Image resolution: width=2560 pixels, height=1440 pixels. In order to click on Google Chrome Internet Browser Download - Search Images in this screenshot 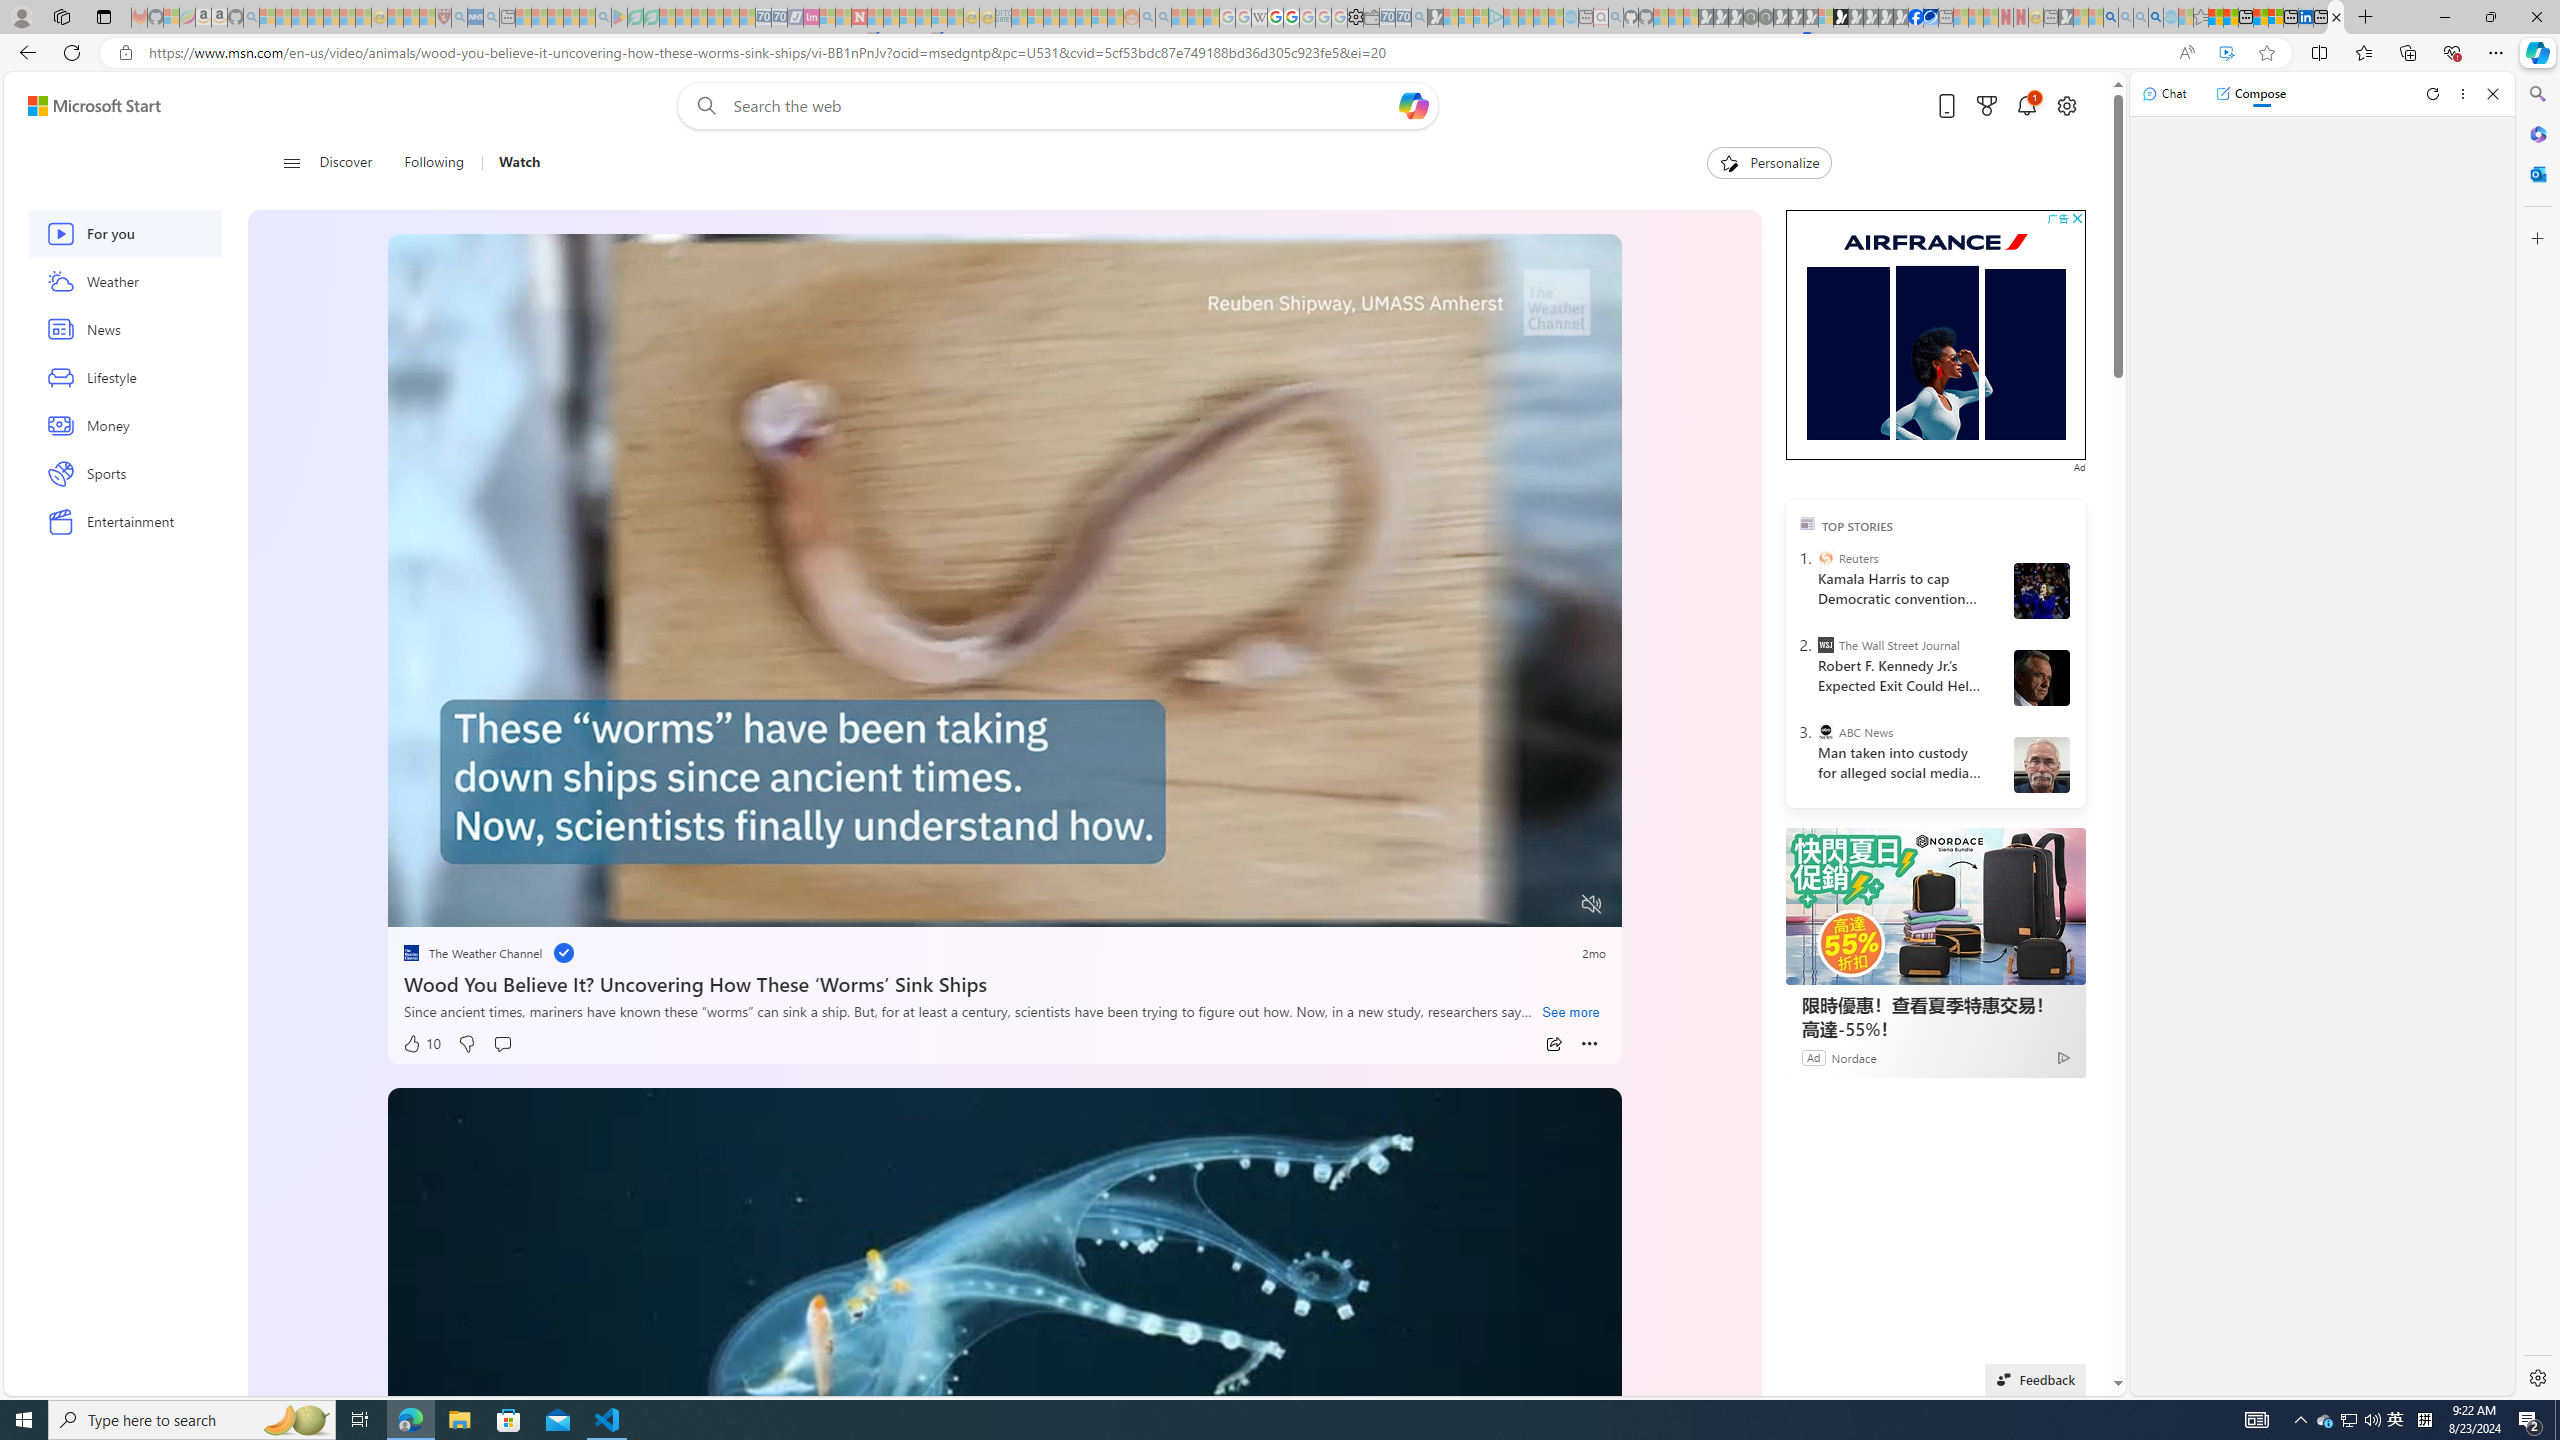, I will do `click(2155, 17)`.